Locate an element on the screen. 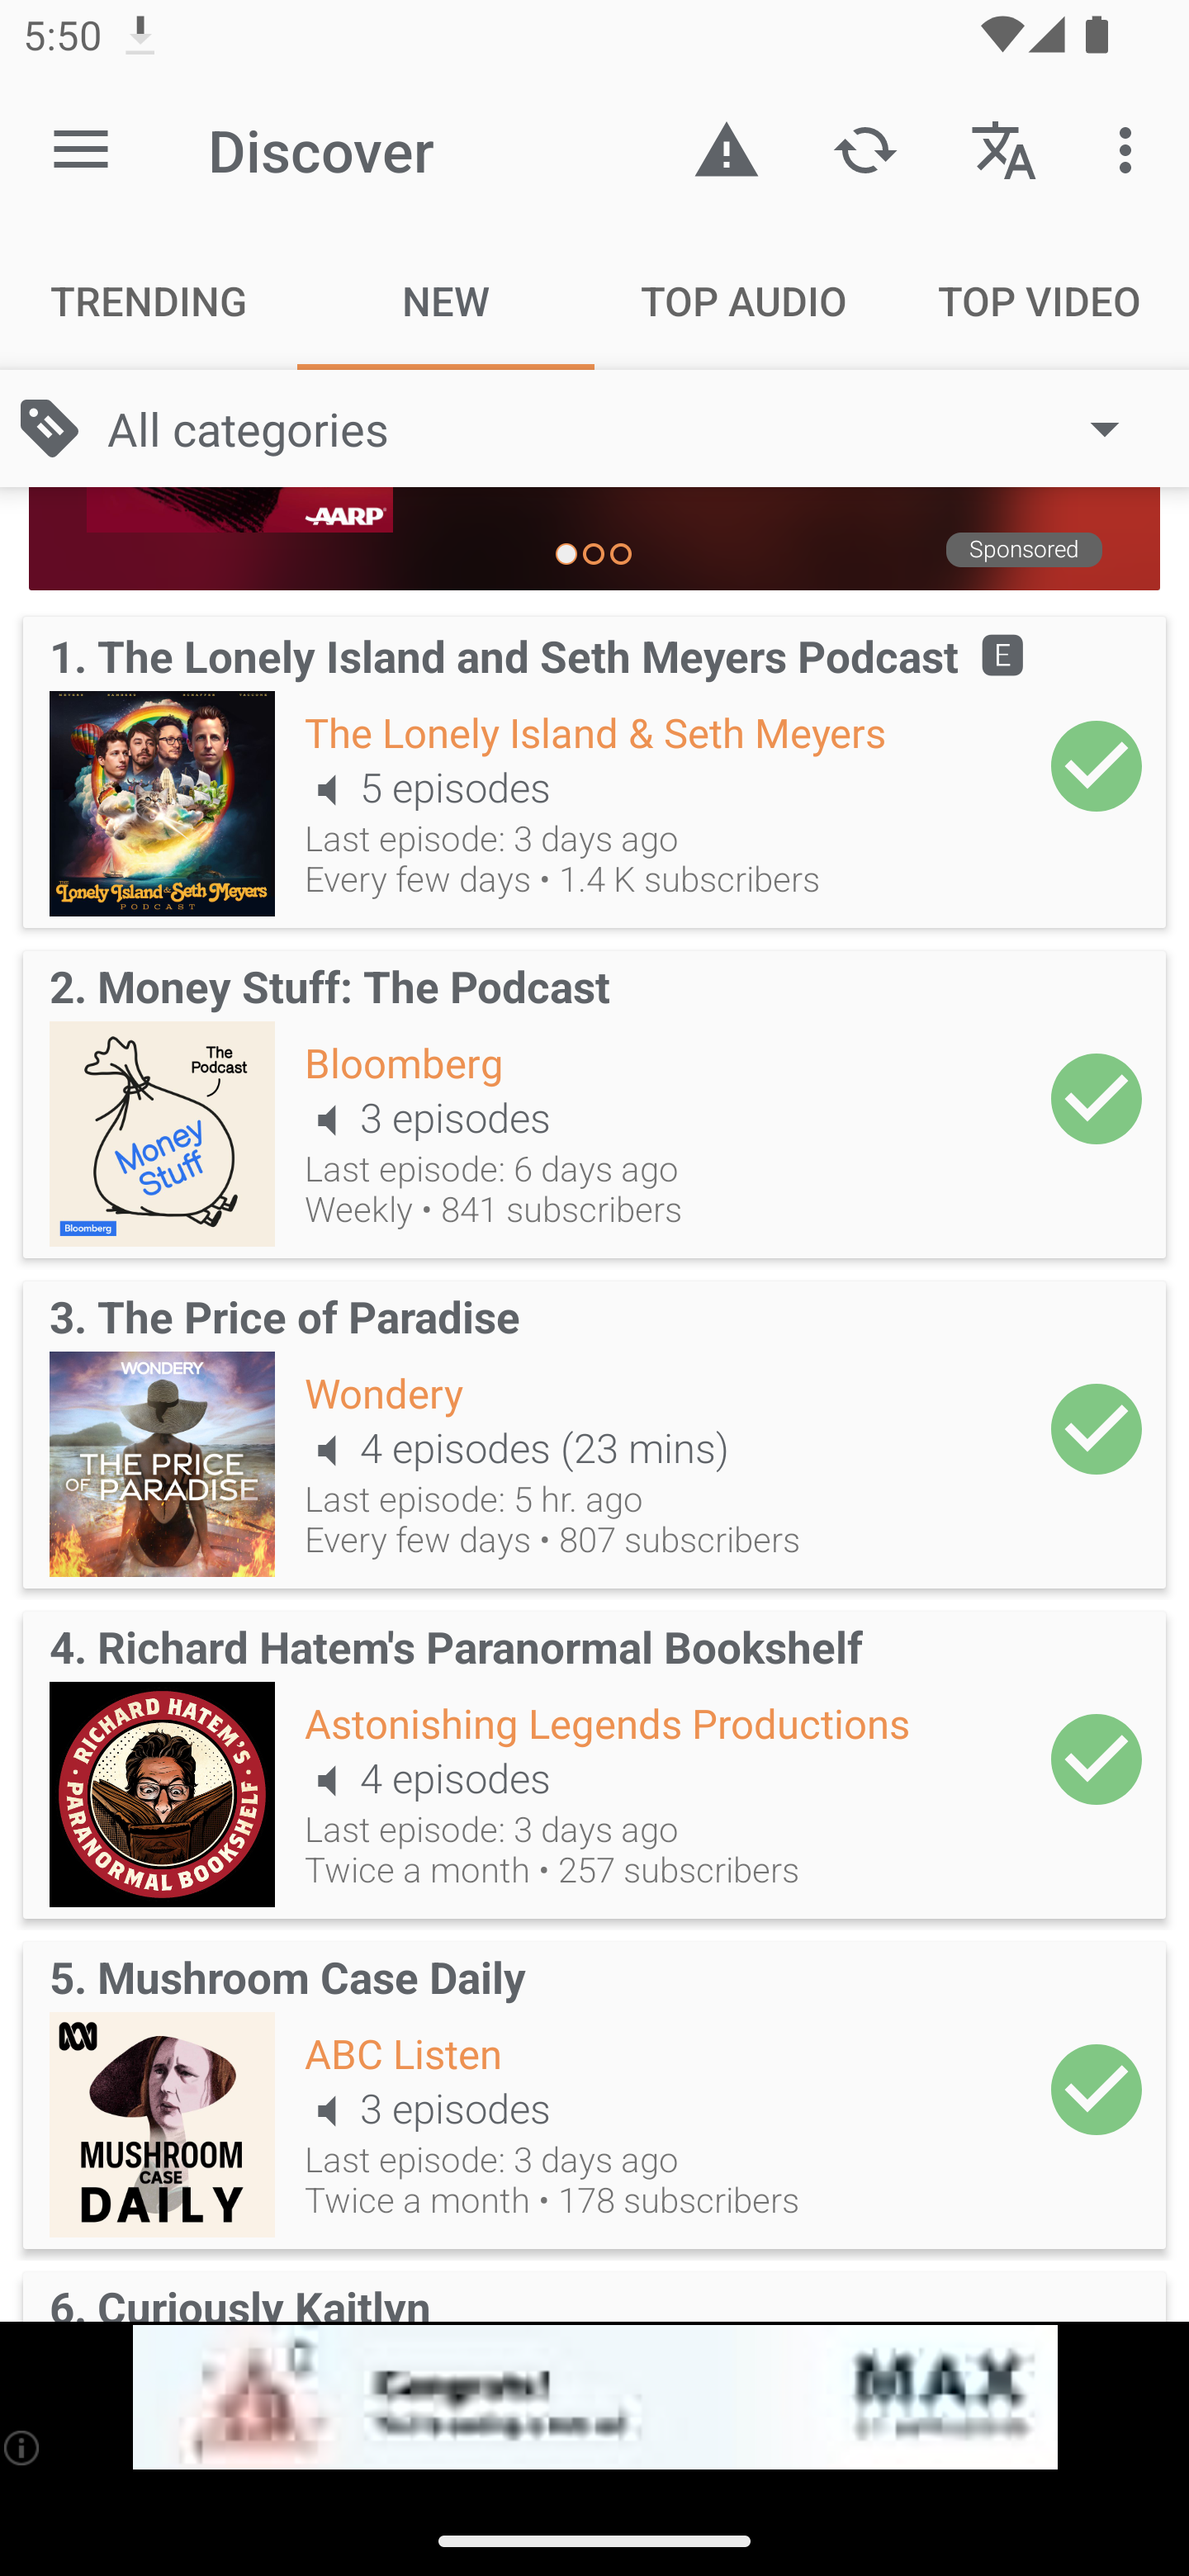 The height and width of the screenshot is (2576, 1189). app-monetization is located at coordinates (594, 2398).